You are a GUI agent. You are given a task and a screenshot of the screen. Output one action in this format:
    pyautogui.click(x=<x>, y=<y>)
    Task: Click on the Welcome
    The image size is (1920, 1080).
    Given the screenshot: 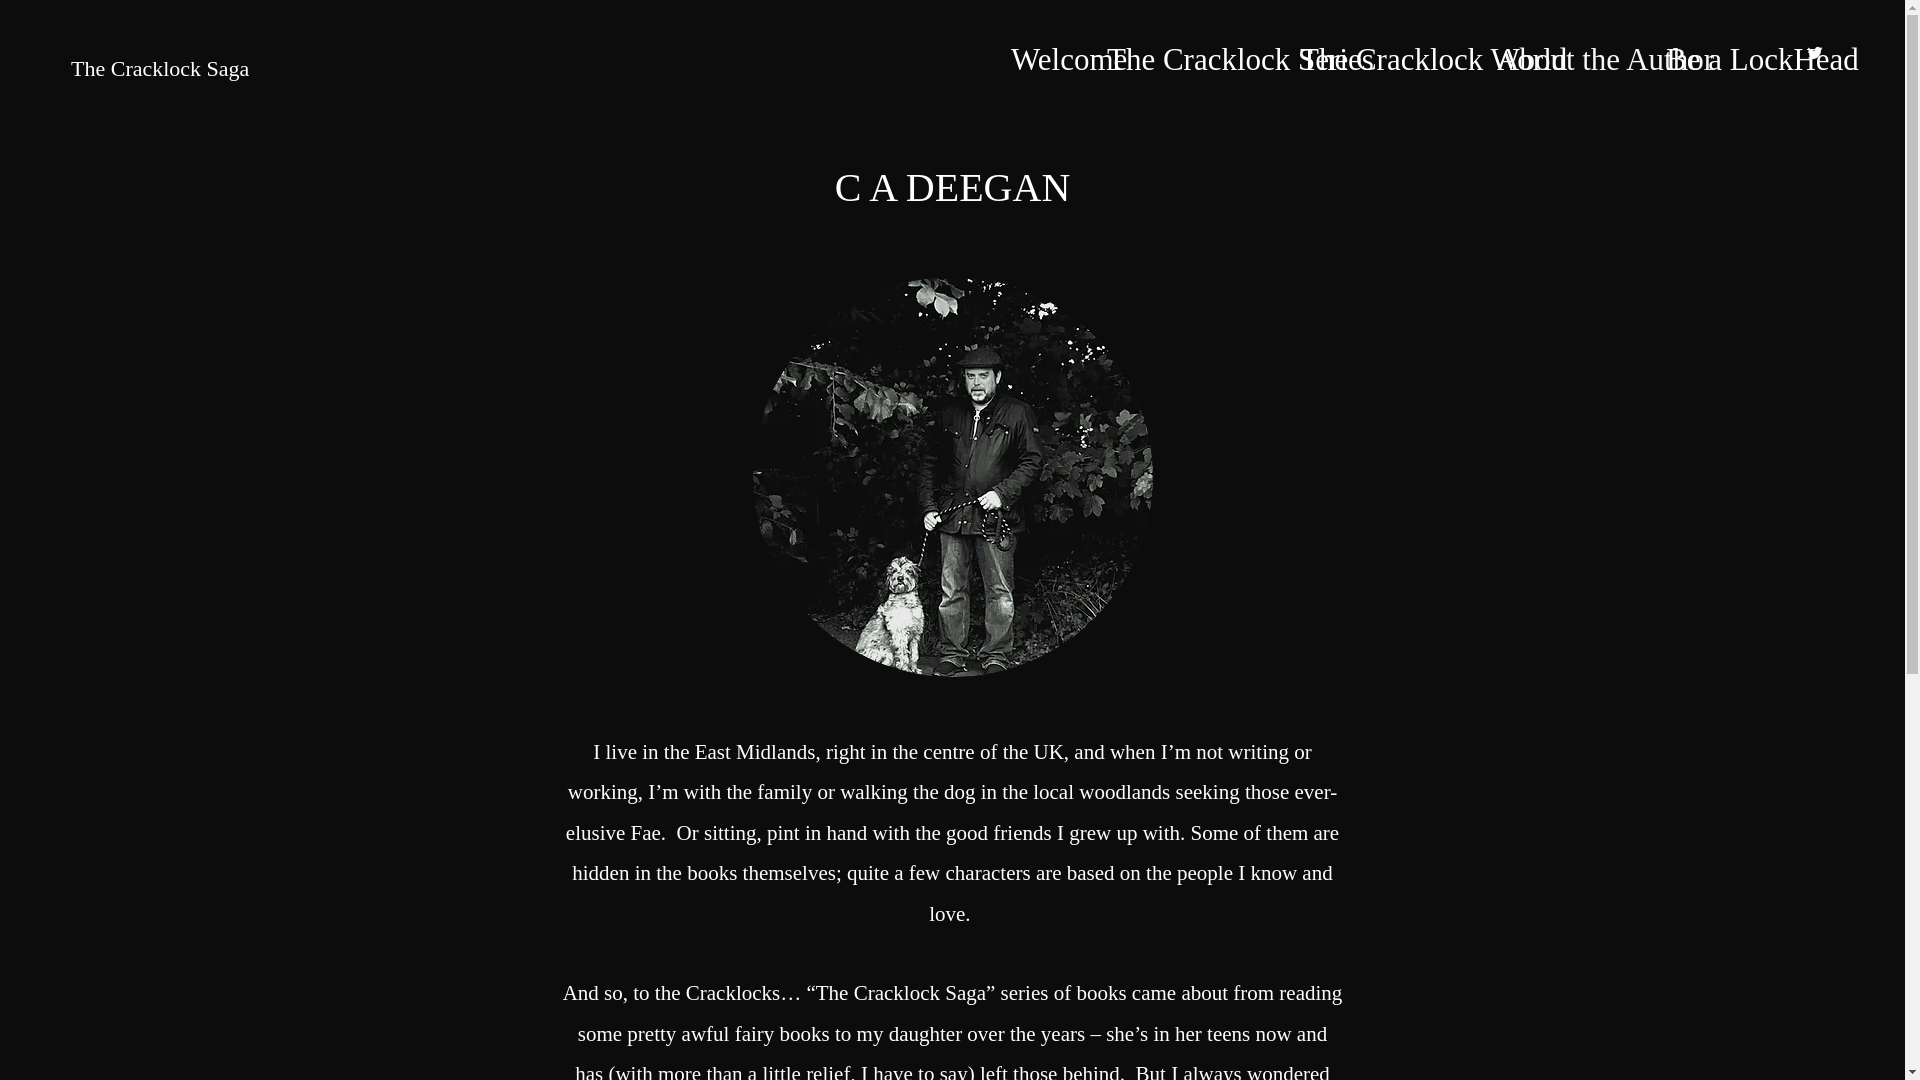 What is the action you would take?
    pyautogui.click(x=1048, y=52)
    